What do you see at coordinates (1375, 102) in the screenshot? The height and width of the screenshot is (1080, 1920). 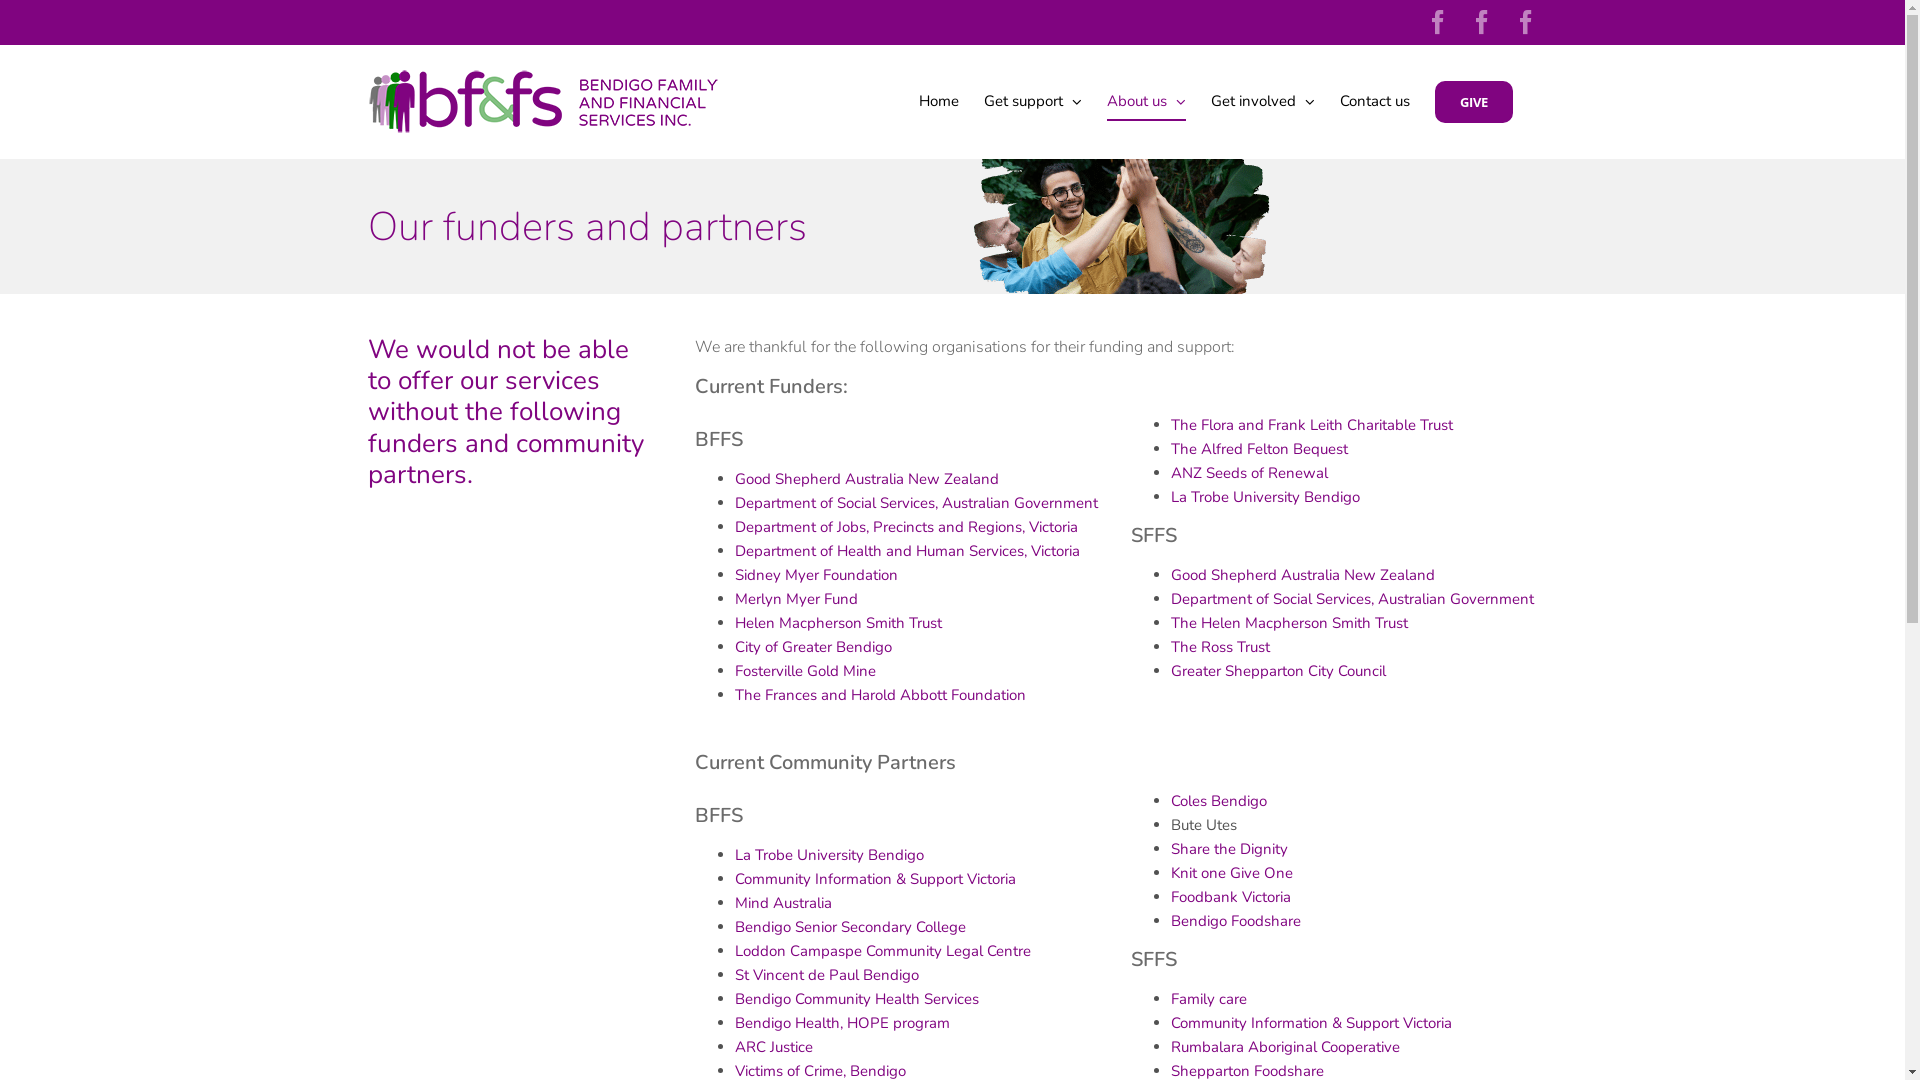 I see `Contact us` at bounding box center [1375, 102].